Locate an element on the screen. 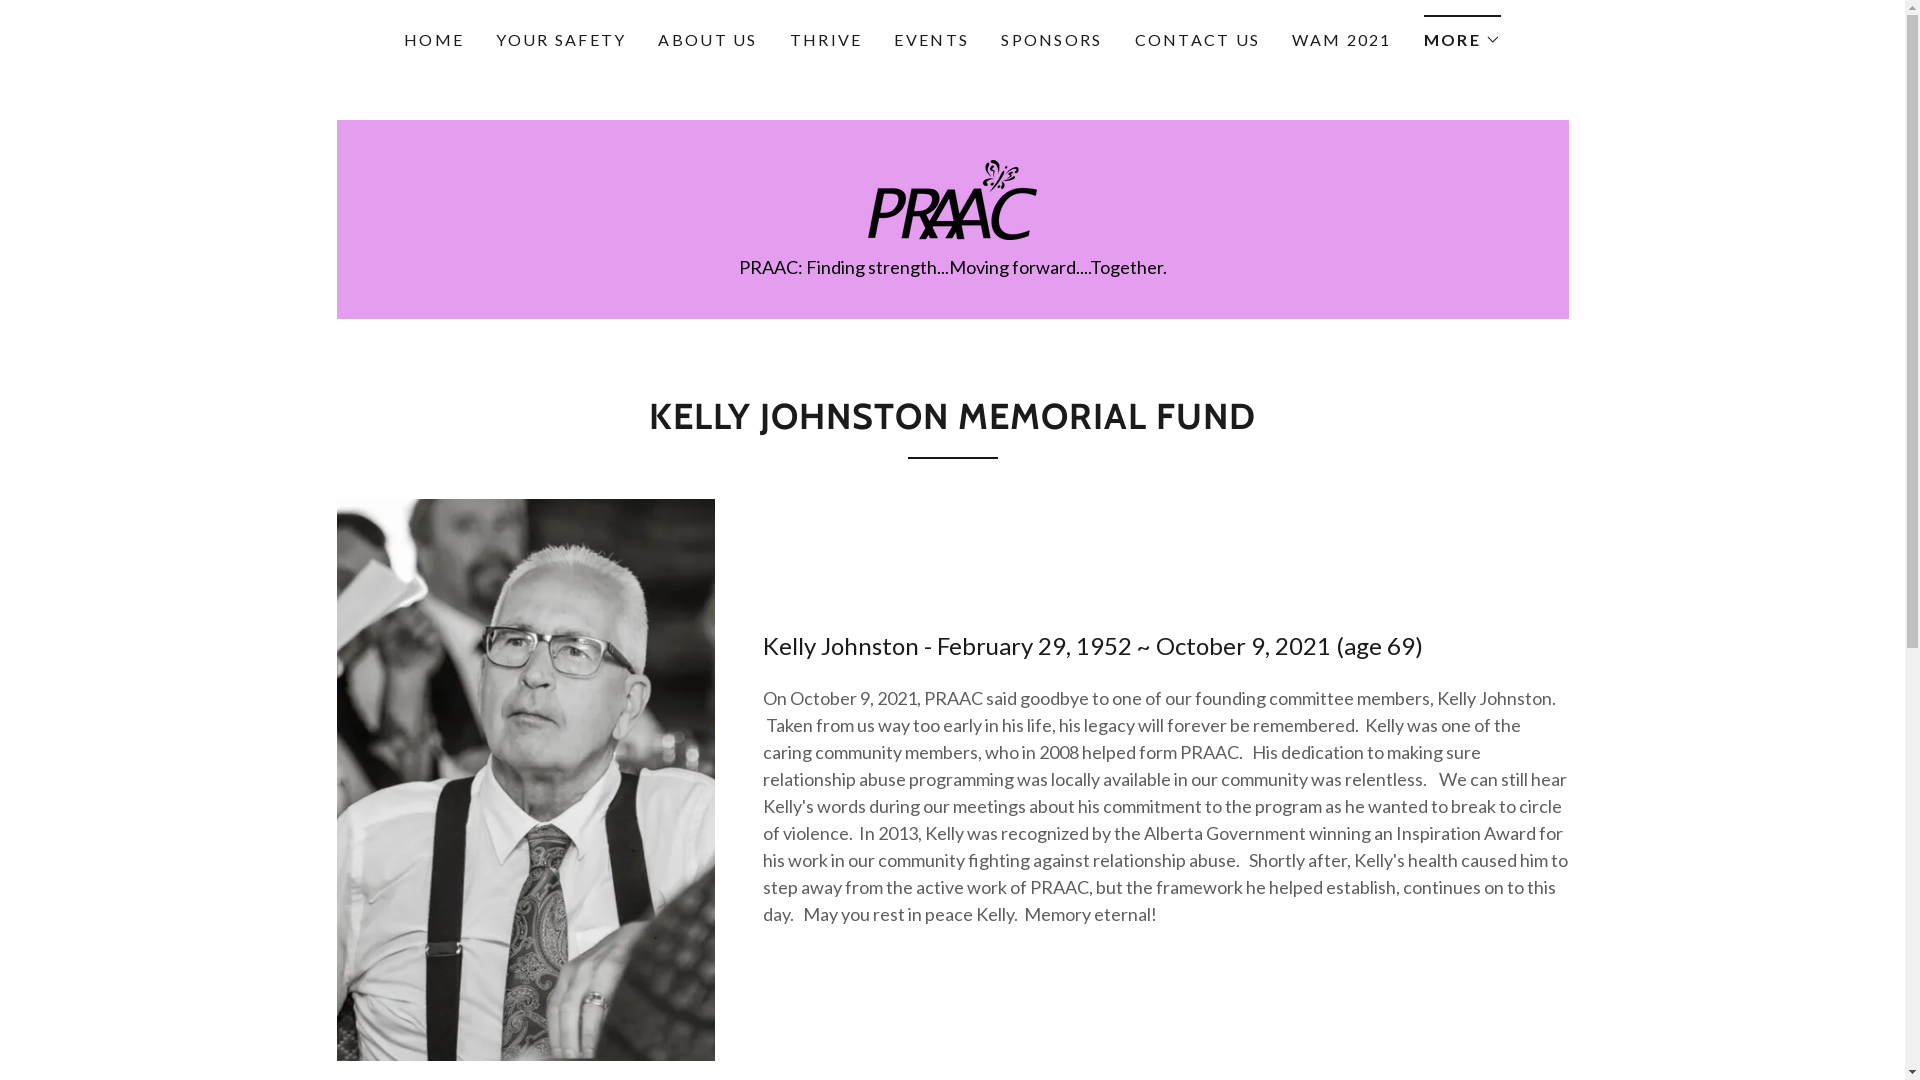  WAM 2021 is located at coordinates (1342, 40).